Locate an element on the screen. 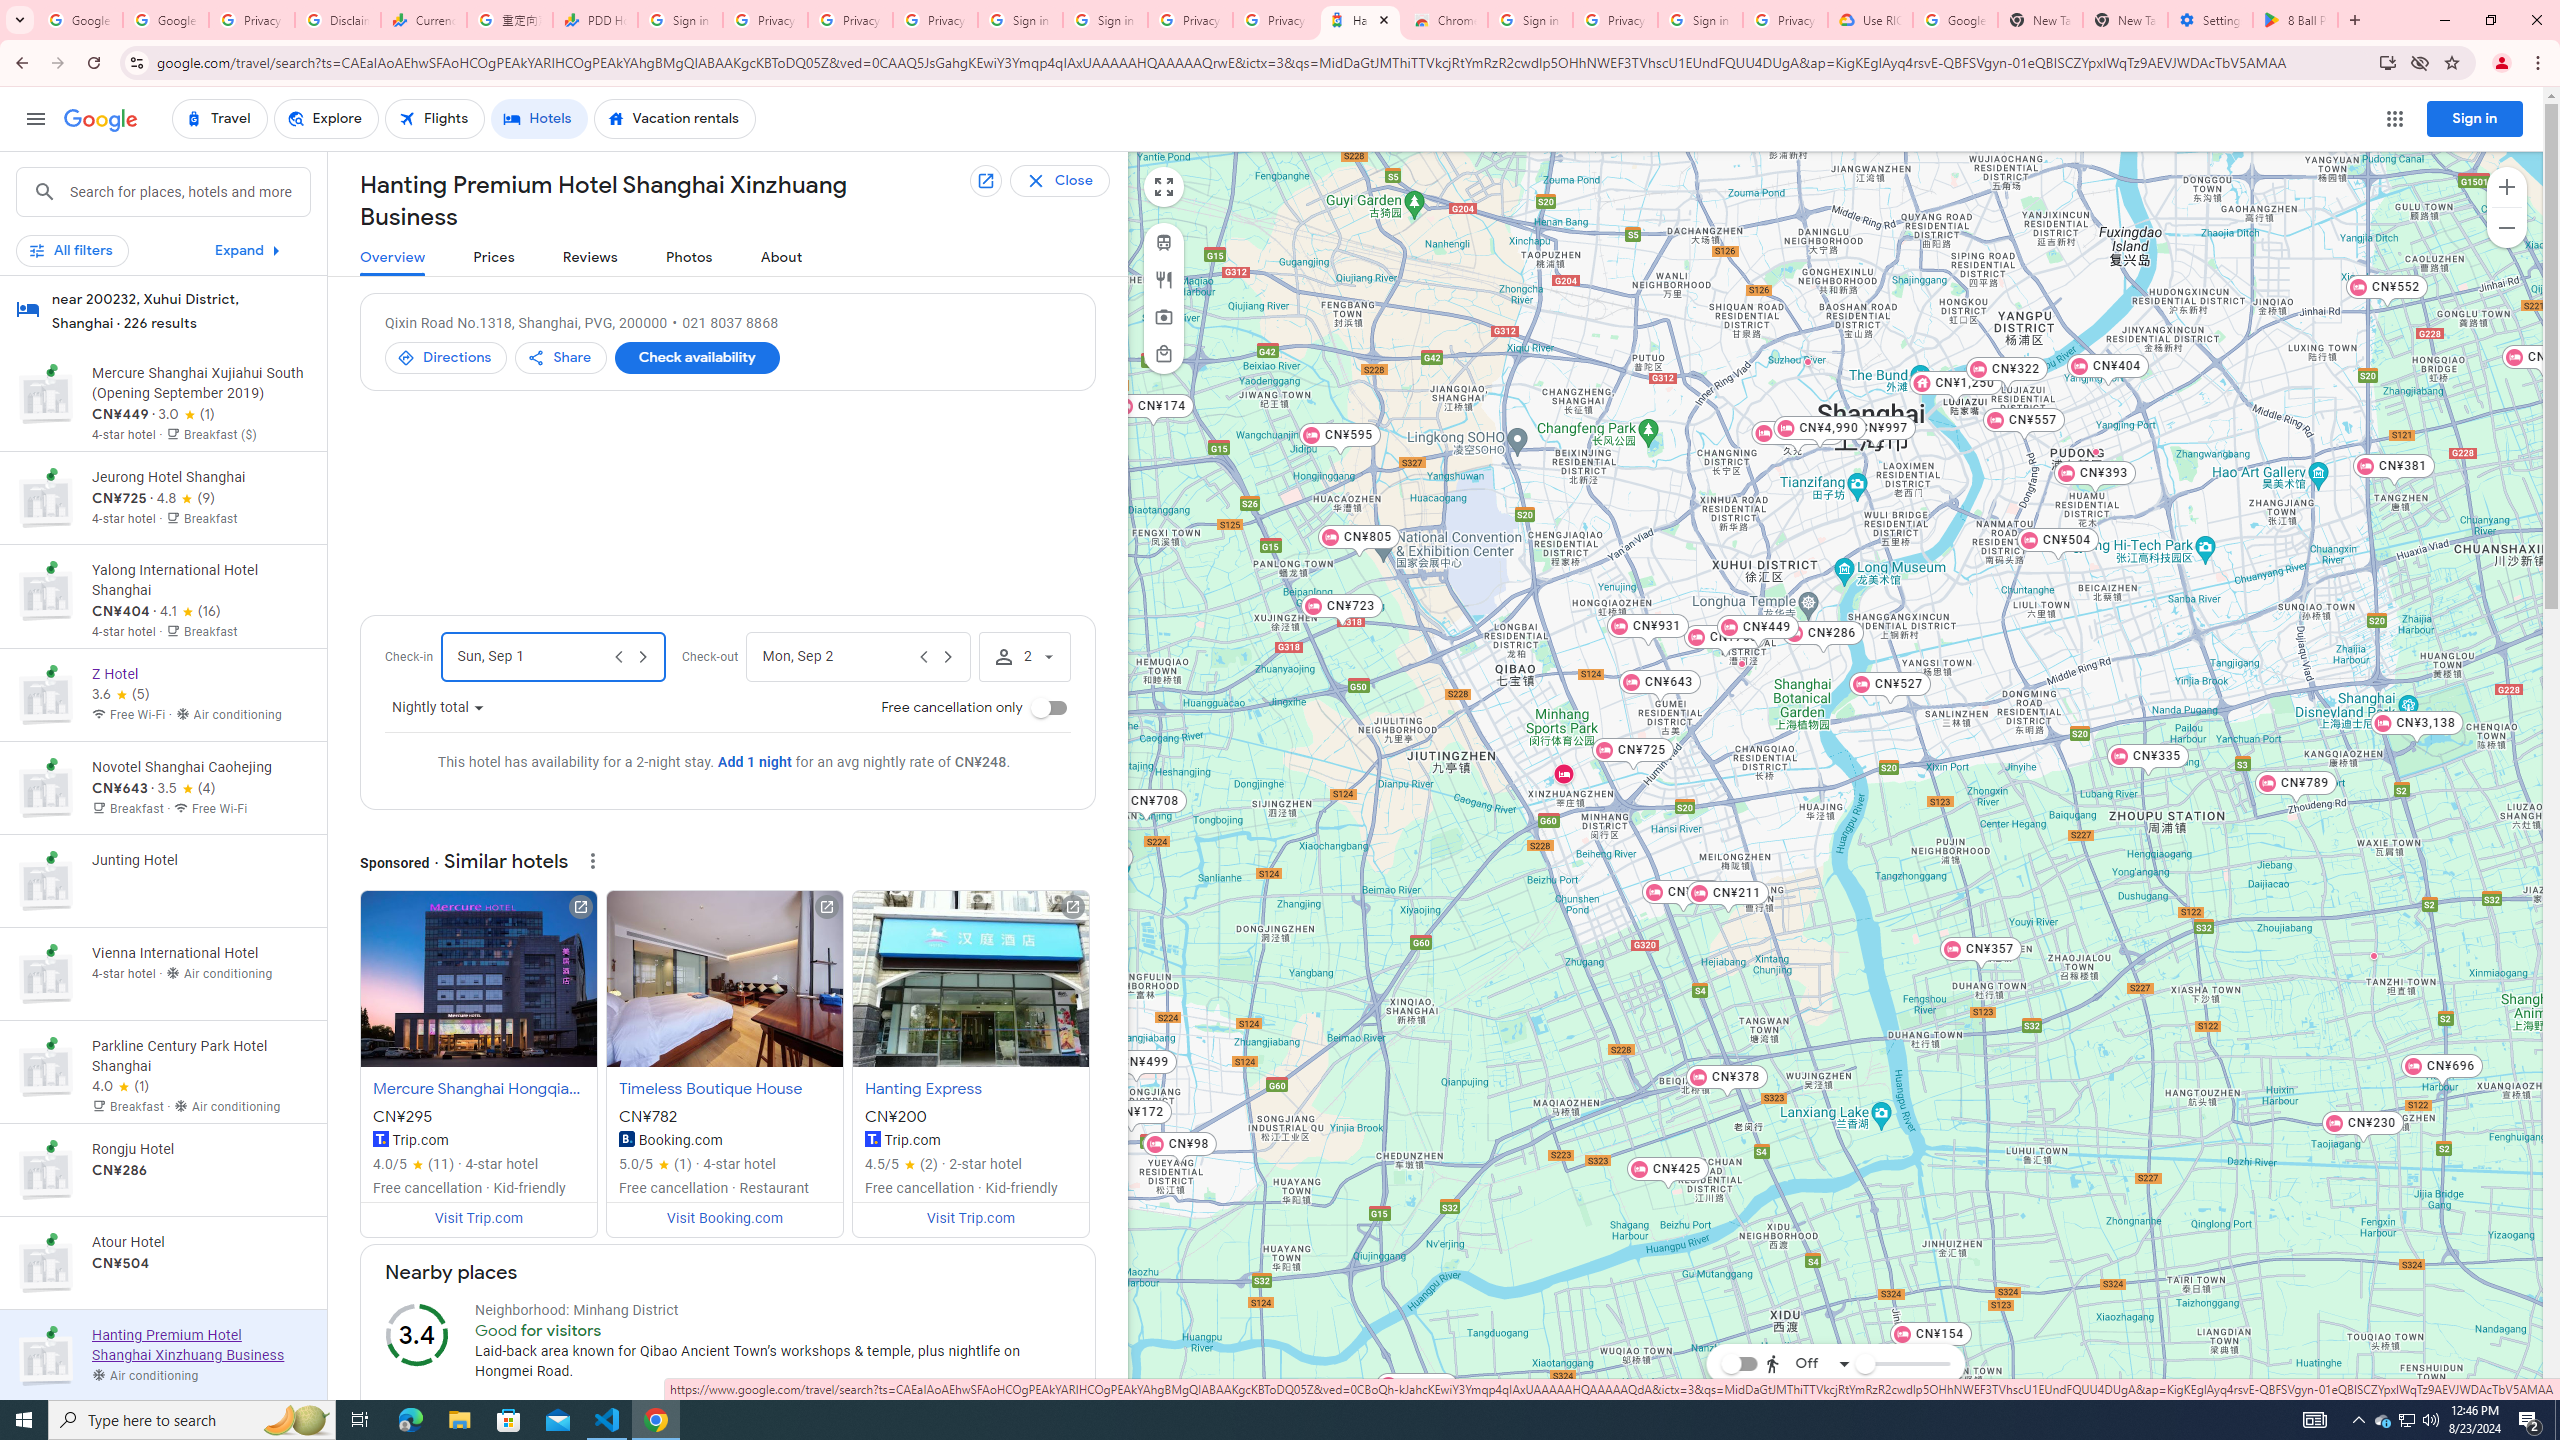  5 out of 5 stars from 1 reviews is located at coordinates (656, 1164).